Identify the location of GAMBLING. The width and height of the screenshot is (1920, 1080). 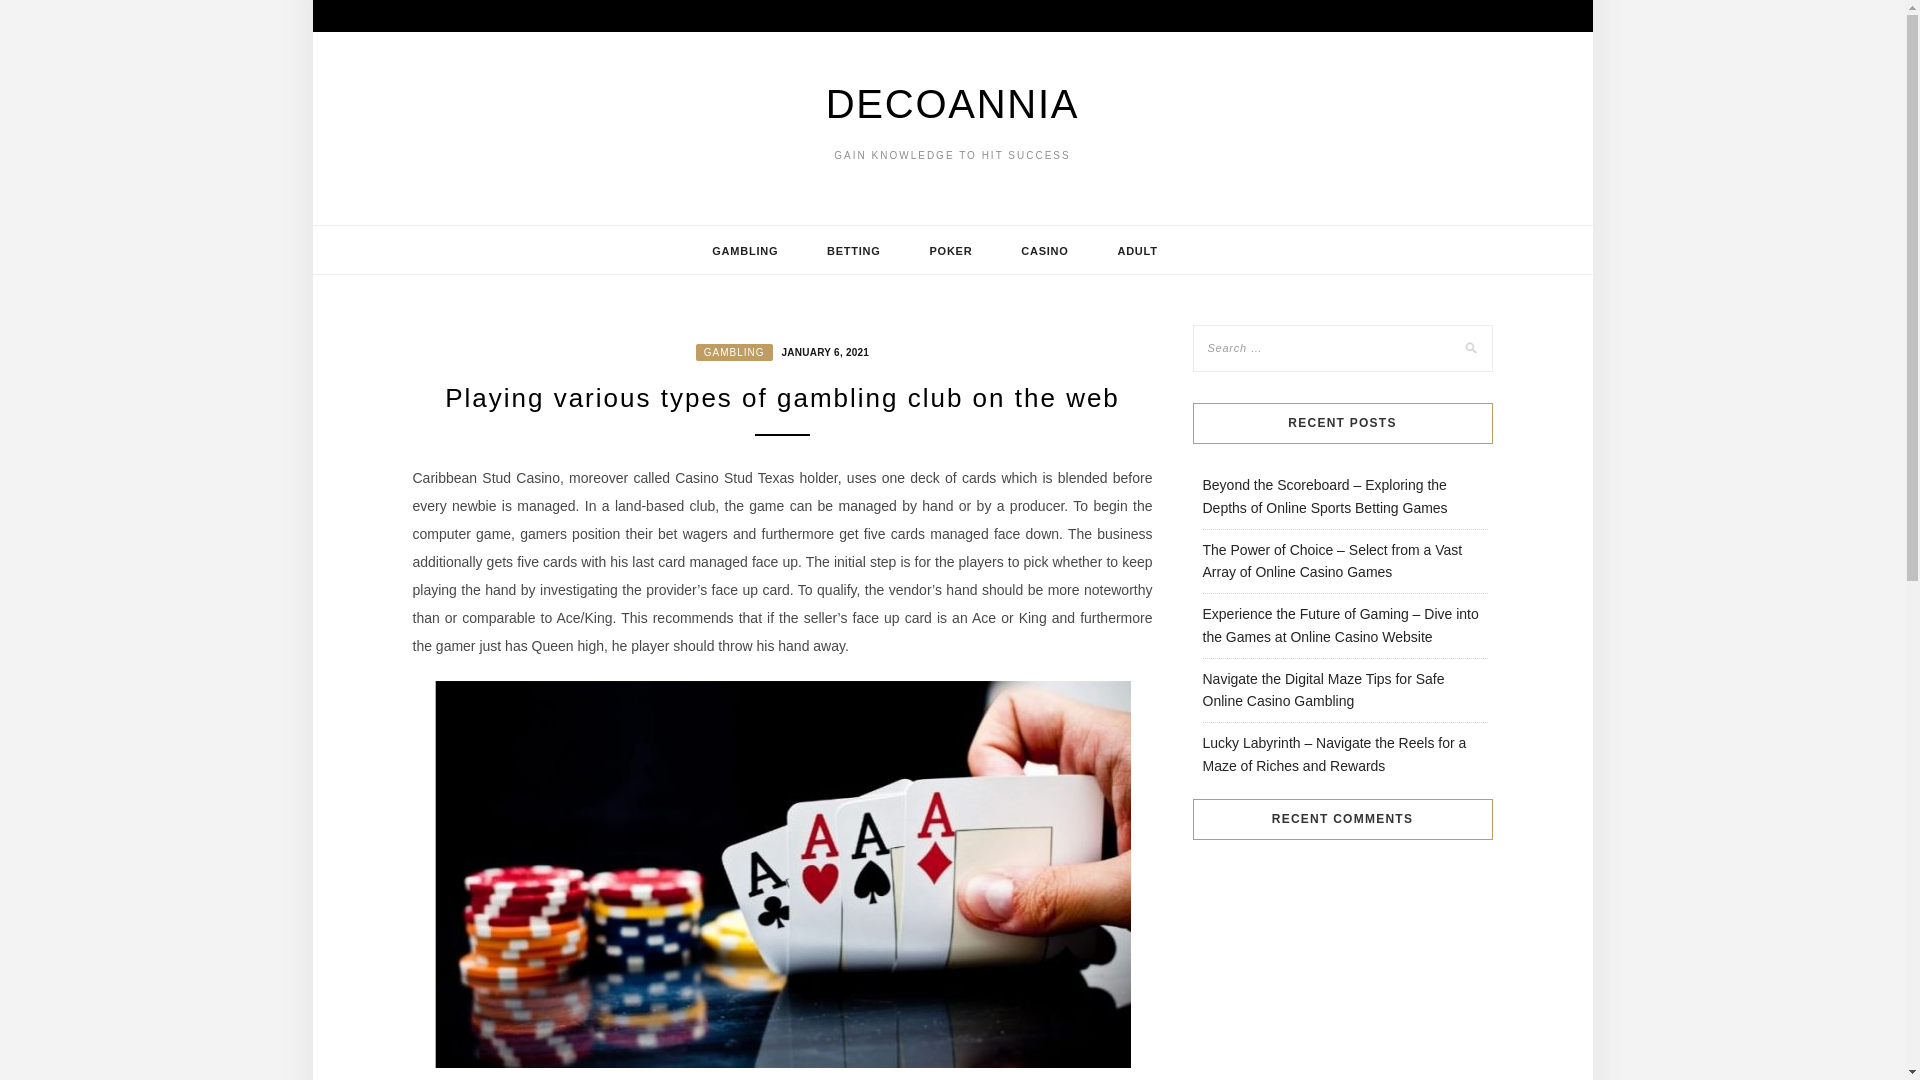
(744, 250).